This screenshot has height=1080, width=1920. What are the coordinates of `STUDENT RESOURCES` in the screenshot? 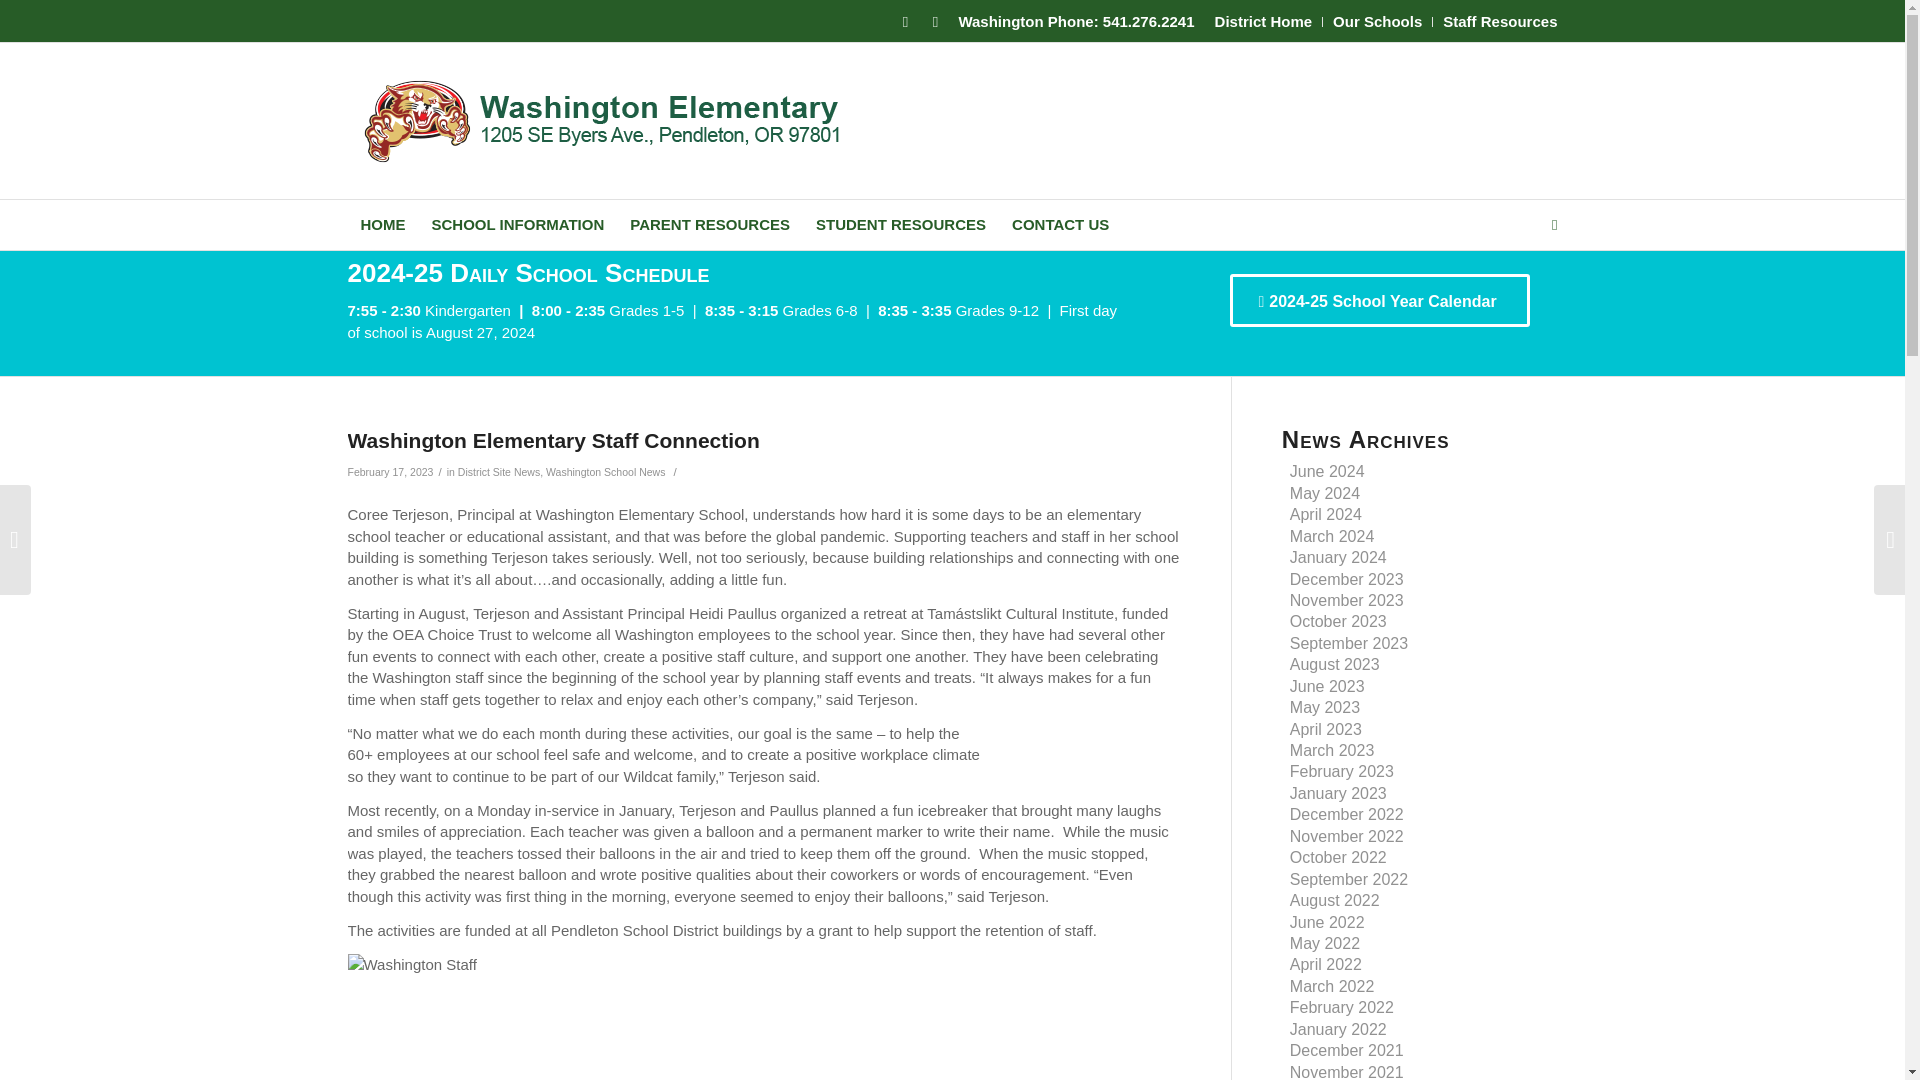 It's located at (900, 224).